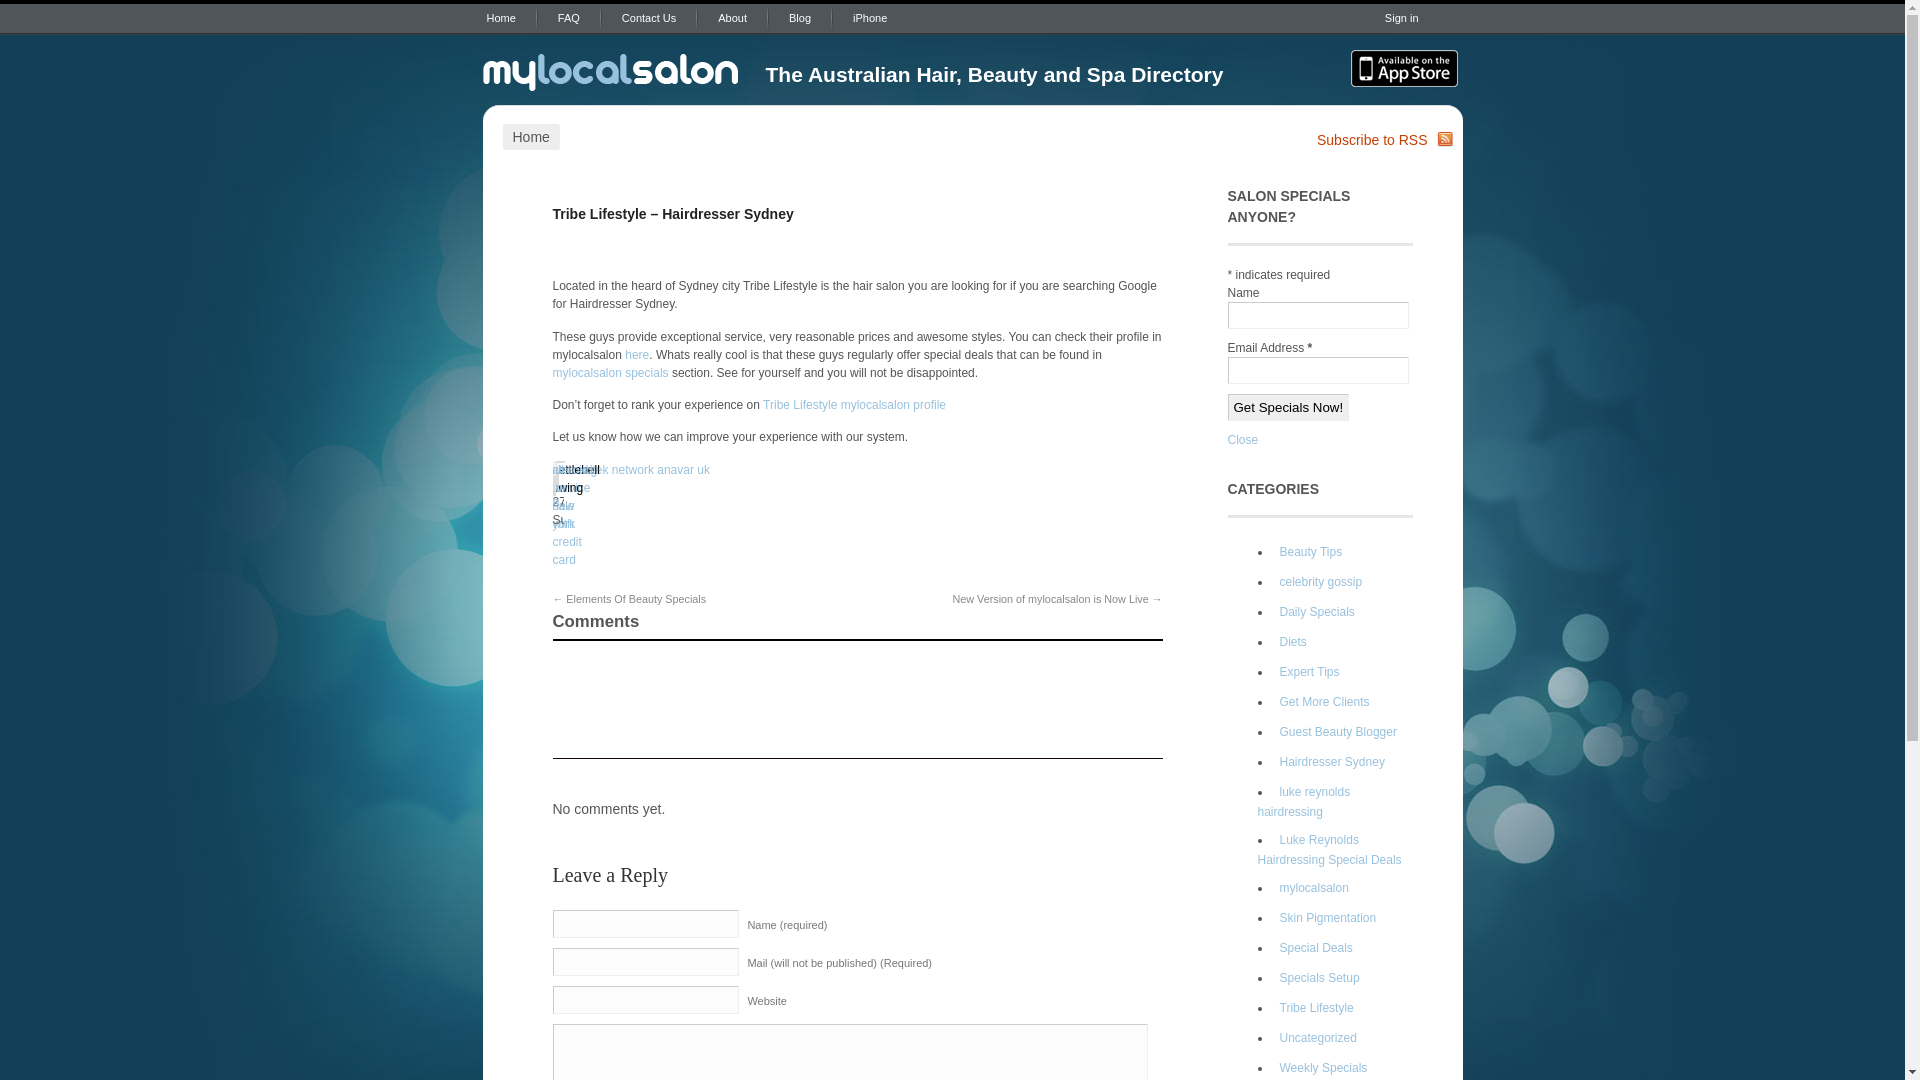 The width and height of the screenshot is (1920, 1080). What do you see at coordinates (576, 470) in the screenshot?
I see `dumbells` at bounding box center [576, 470].